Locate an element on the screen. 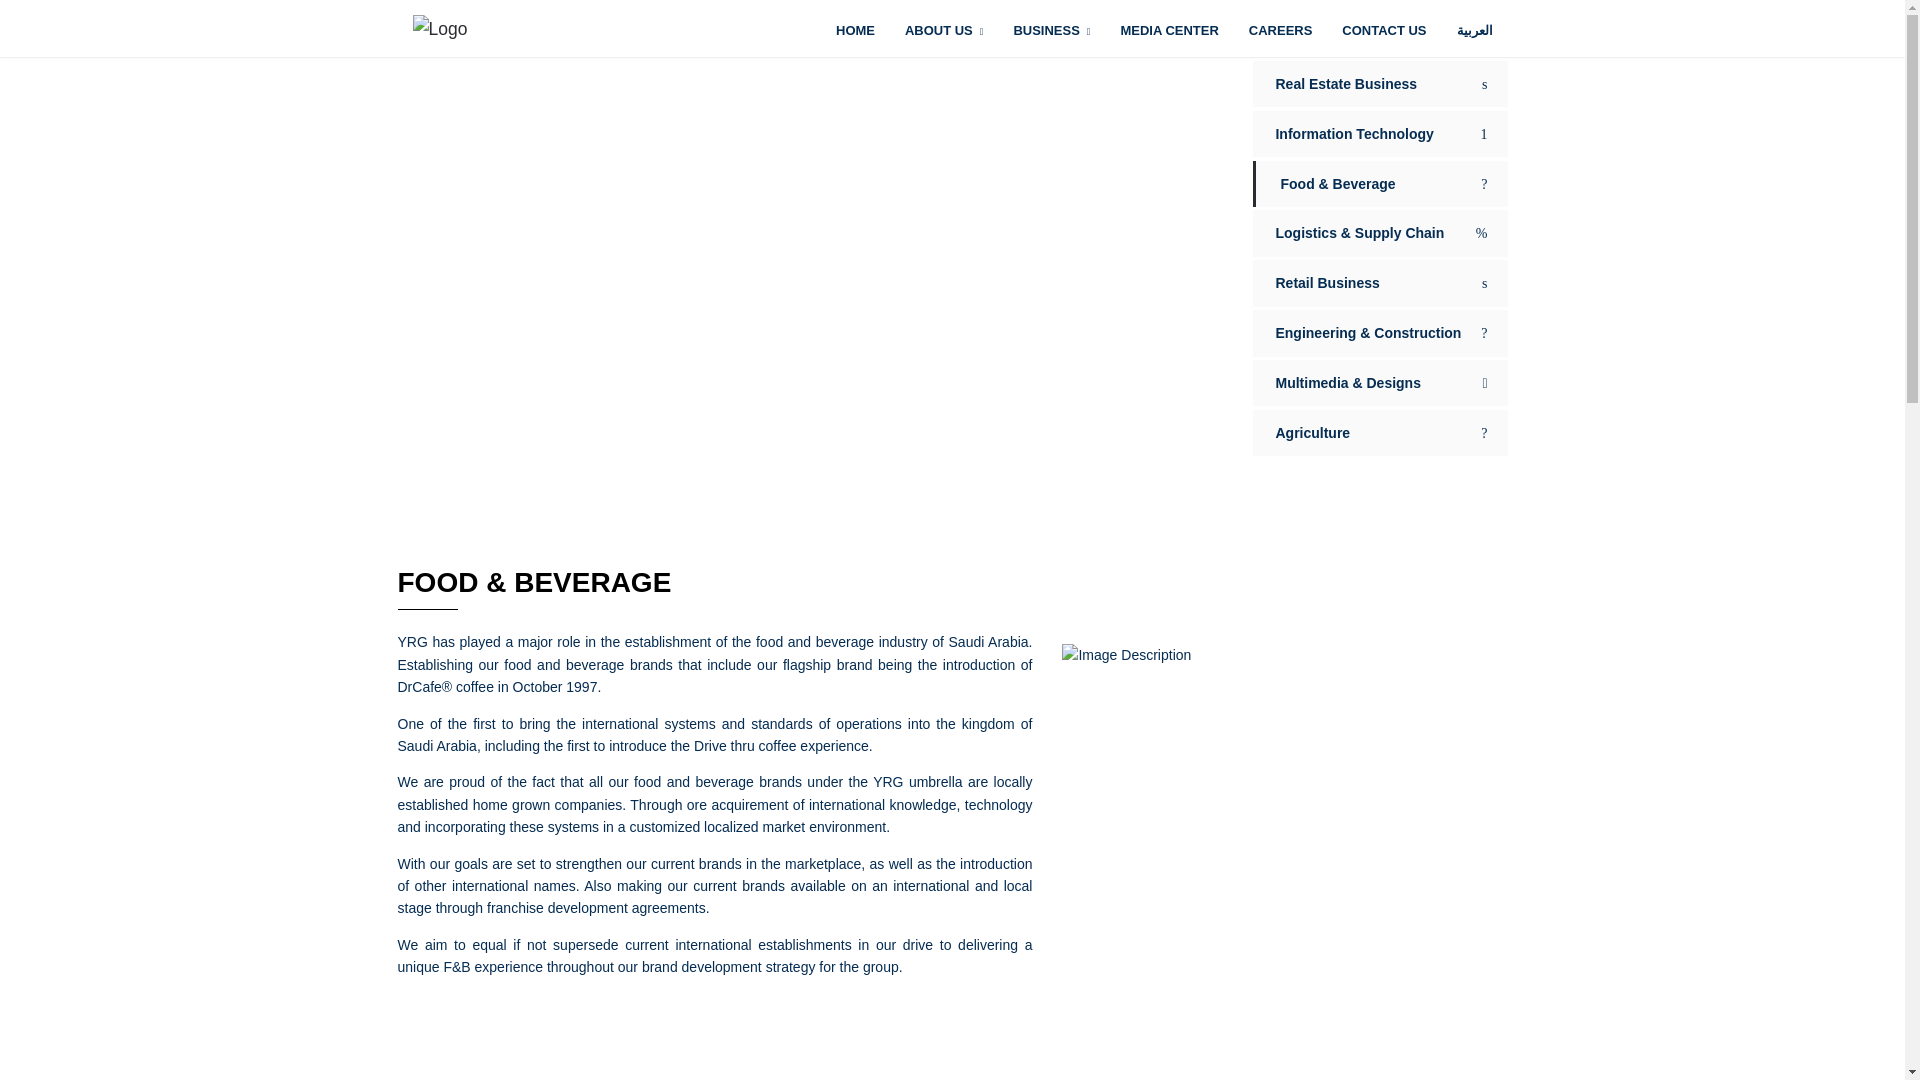 The width and height of the screenshot is (1920, 1080). MEDIA CENTER is located at coordinates (1168, 31).